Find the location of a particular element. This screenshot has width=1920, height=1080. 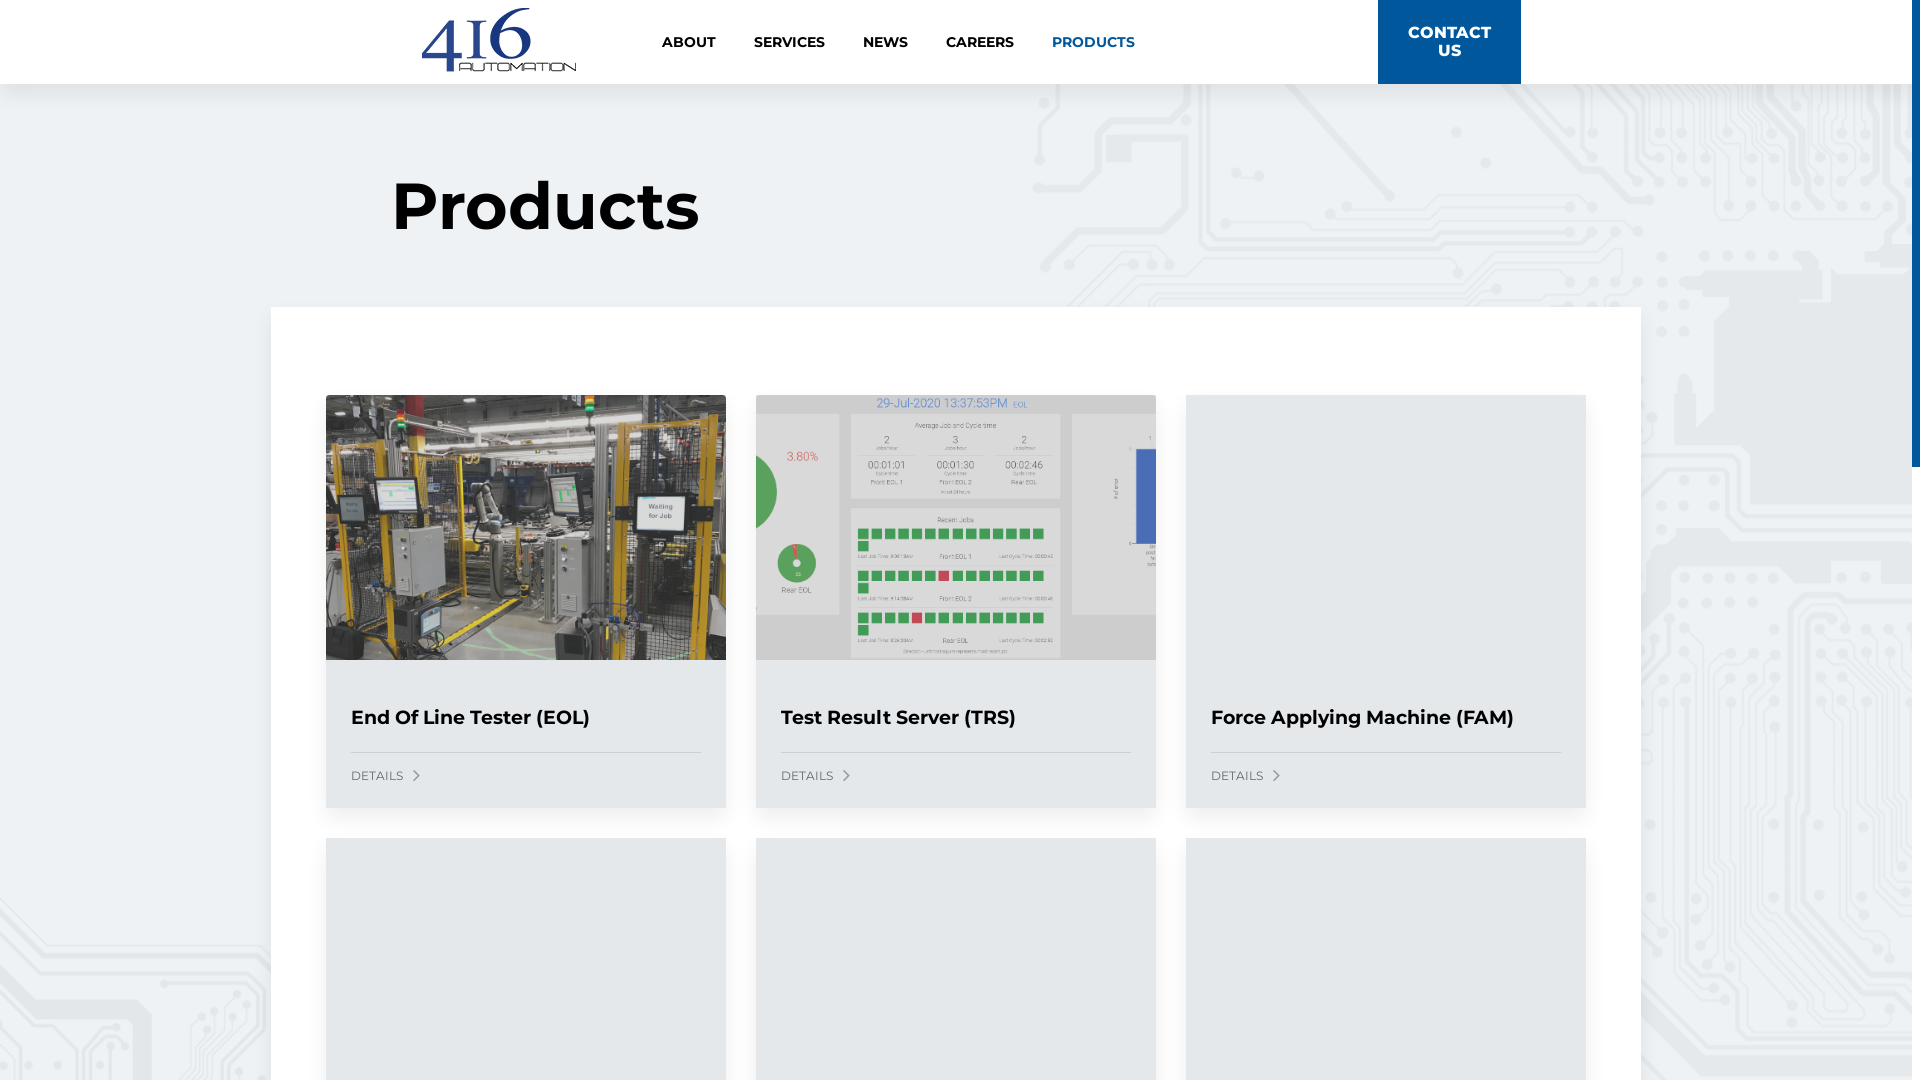

Test Result Server (TRS) is located at coordinates (898, 718).